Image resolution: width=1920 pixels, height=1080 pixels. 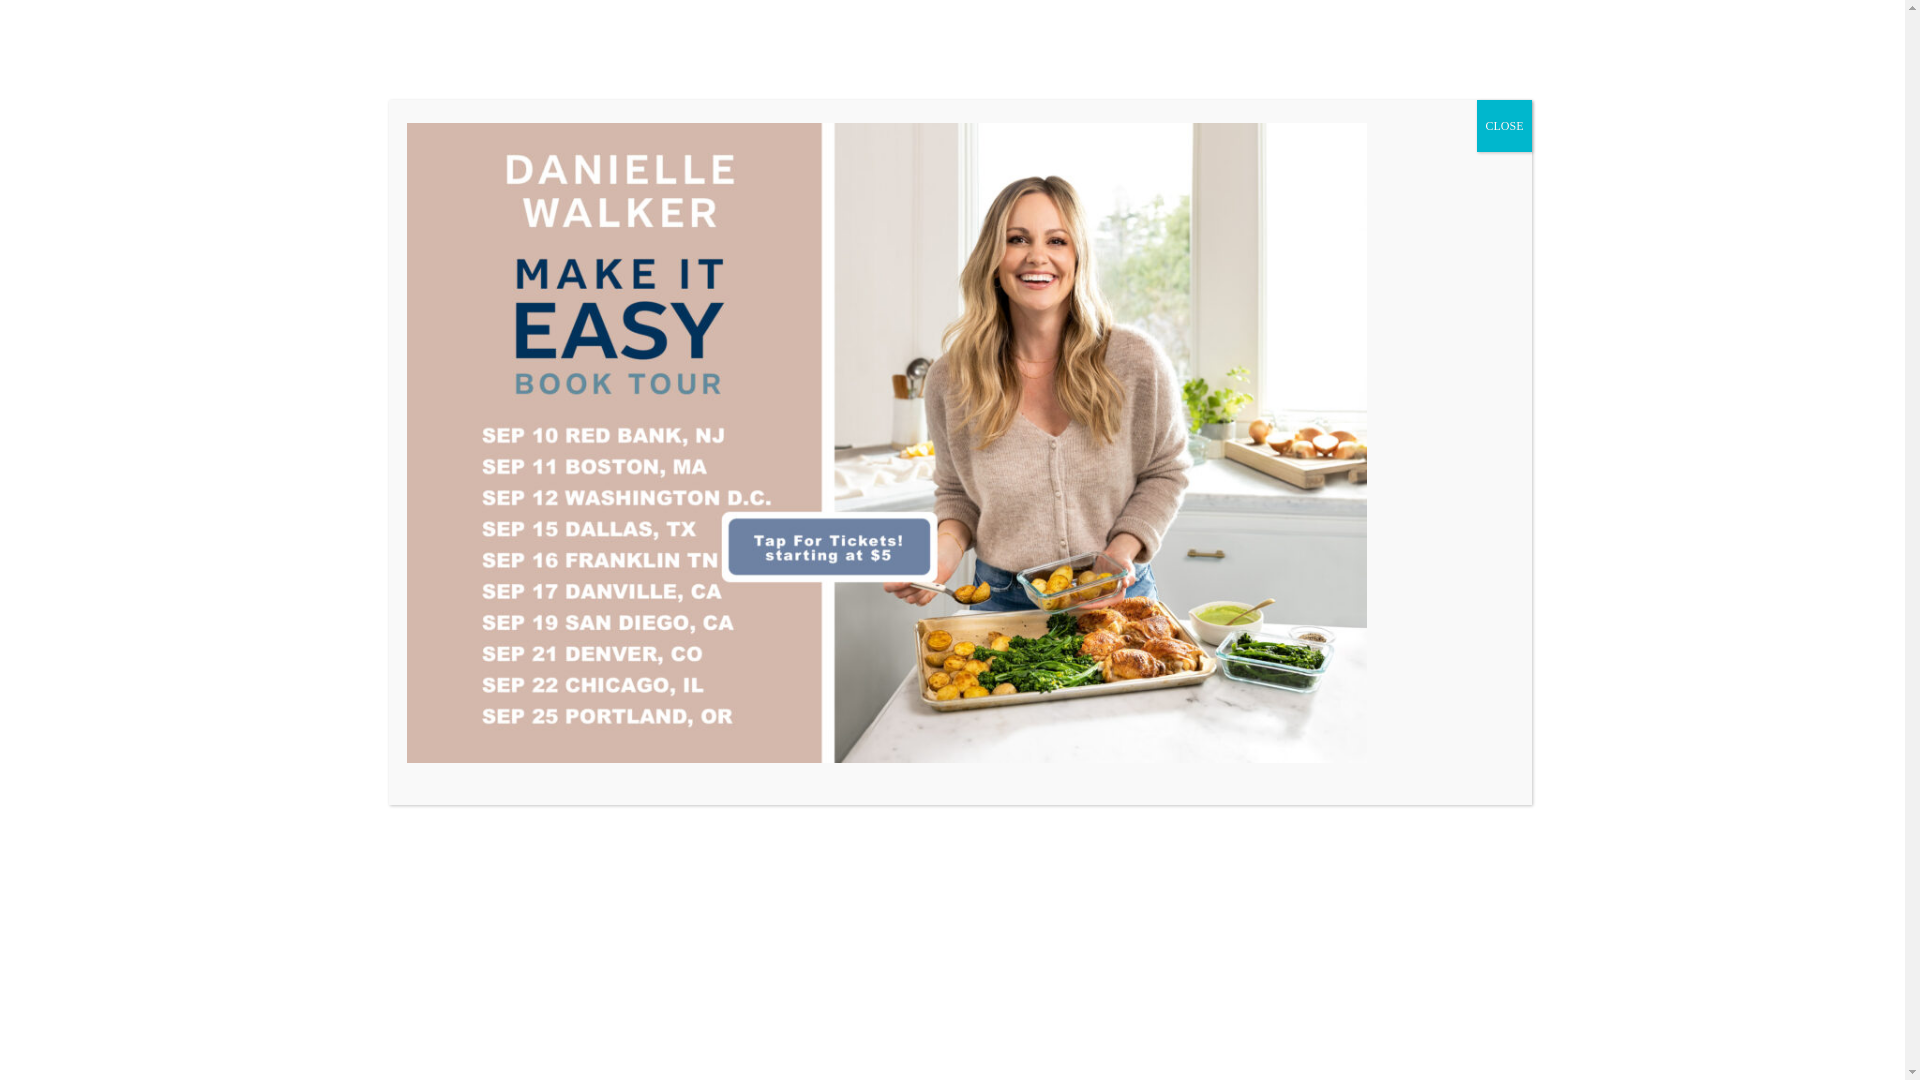 I want to click on ABOUT, so click(x=507, y=412).